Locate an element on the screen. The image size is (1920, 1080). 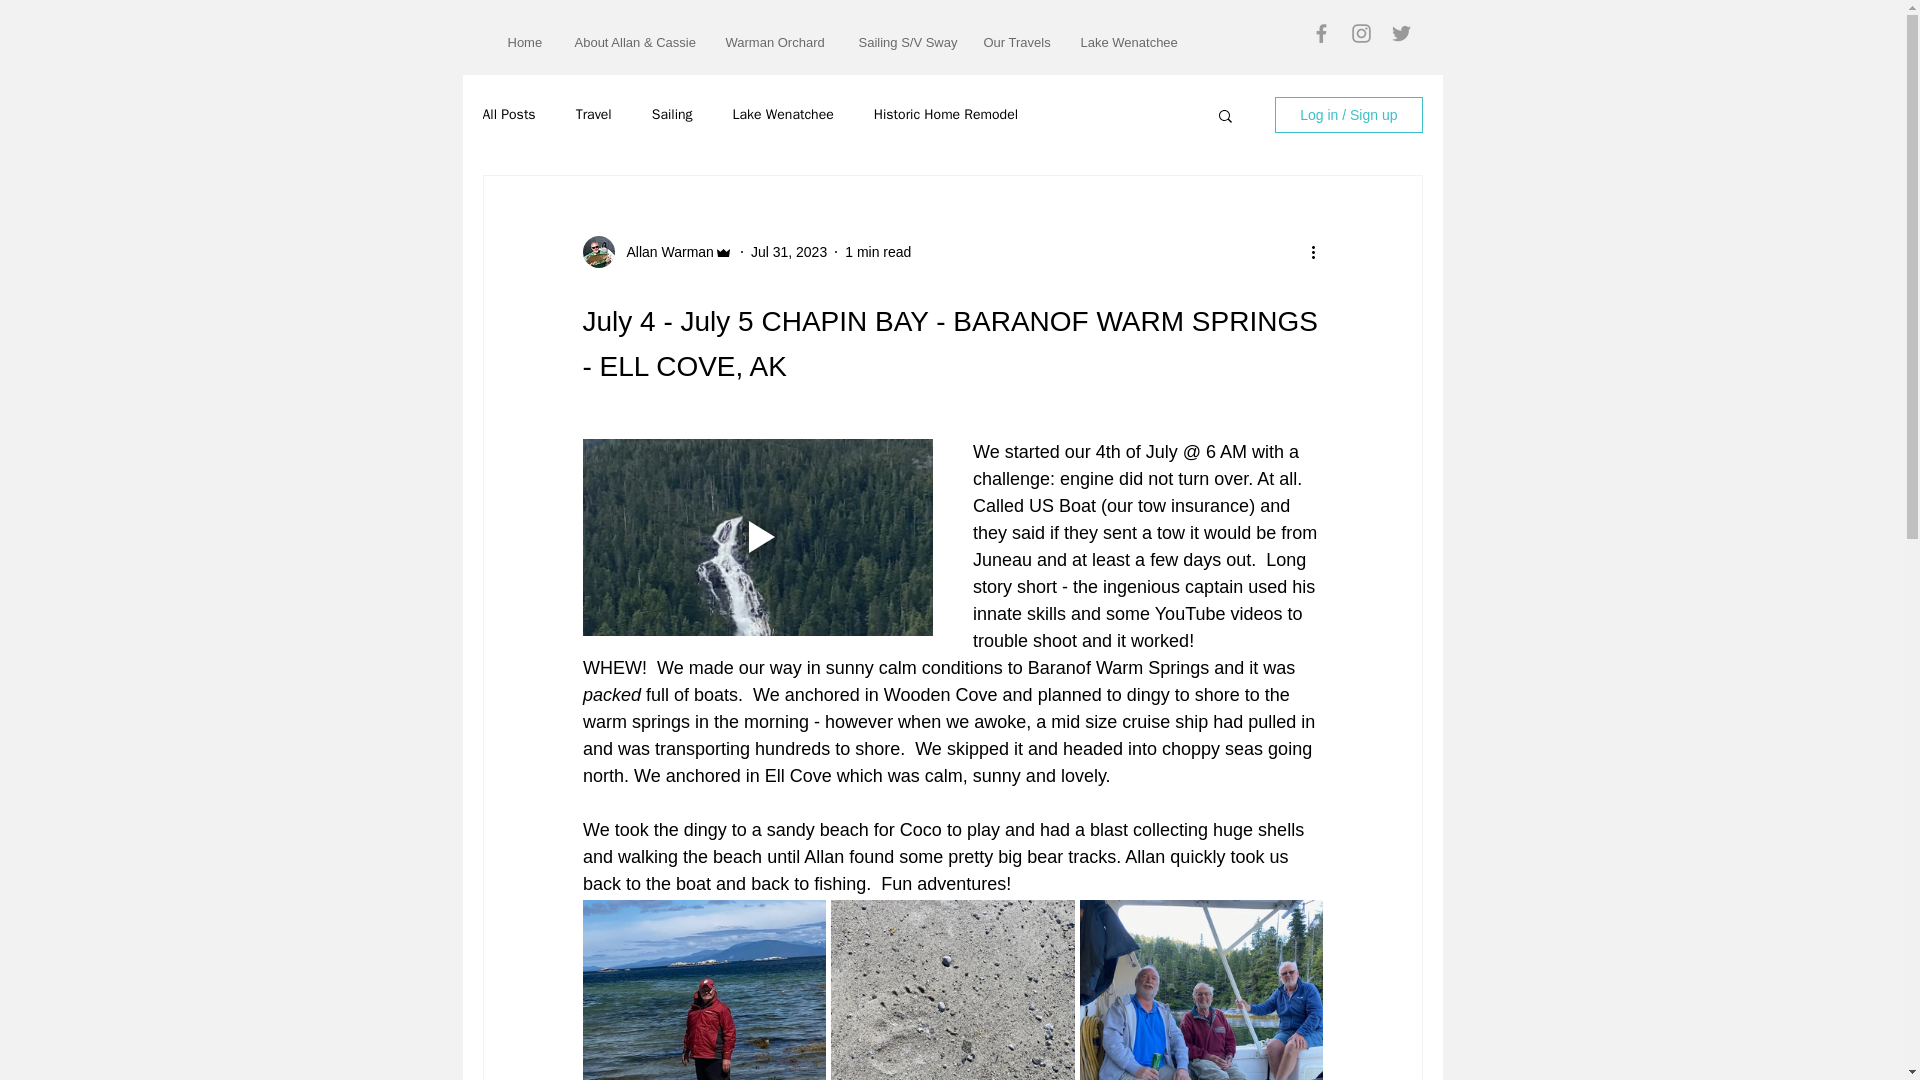
Travel is located at coordinates (594, 114).